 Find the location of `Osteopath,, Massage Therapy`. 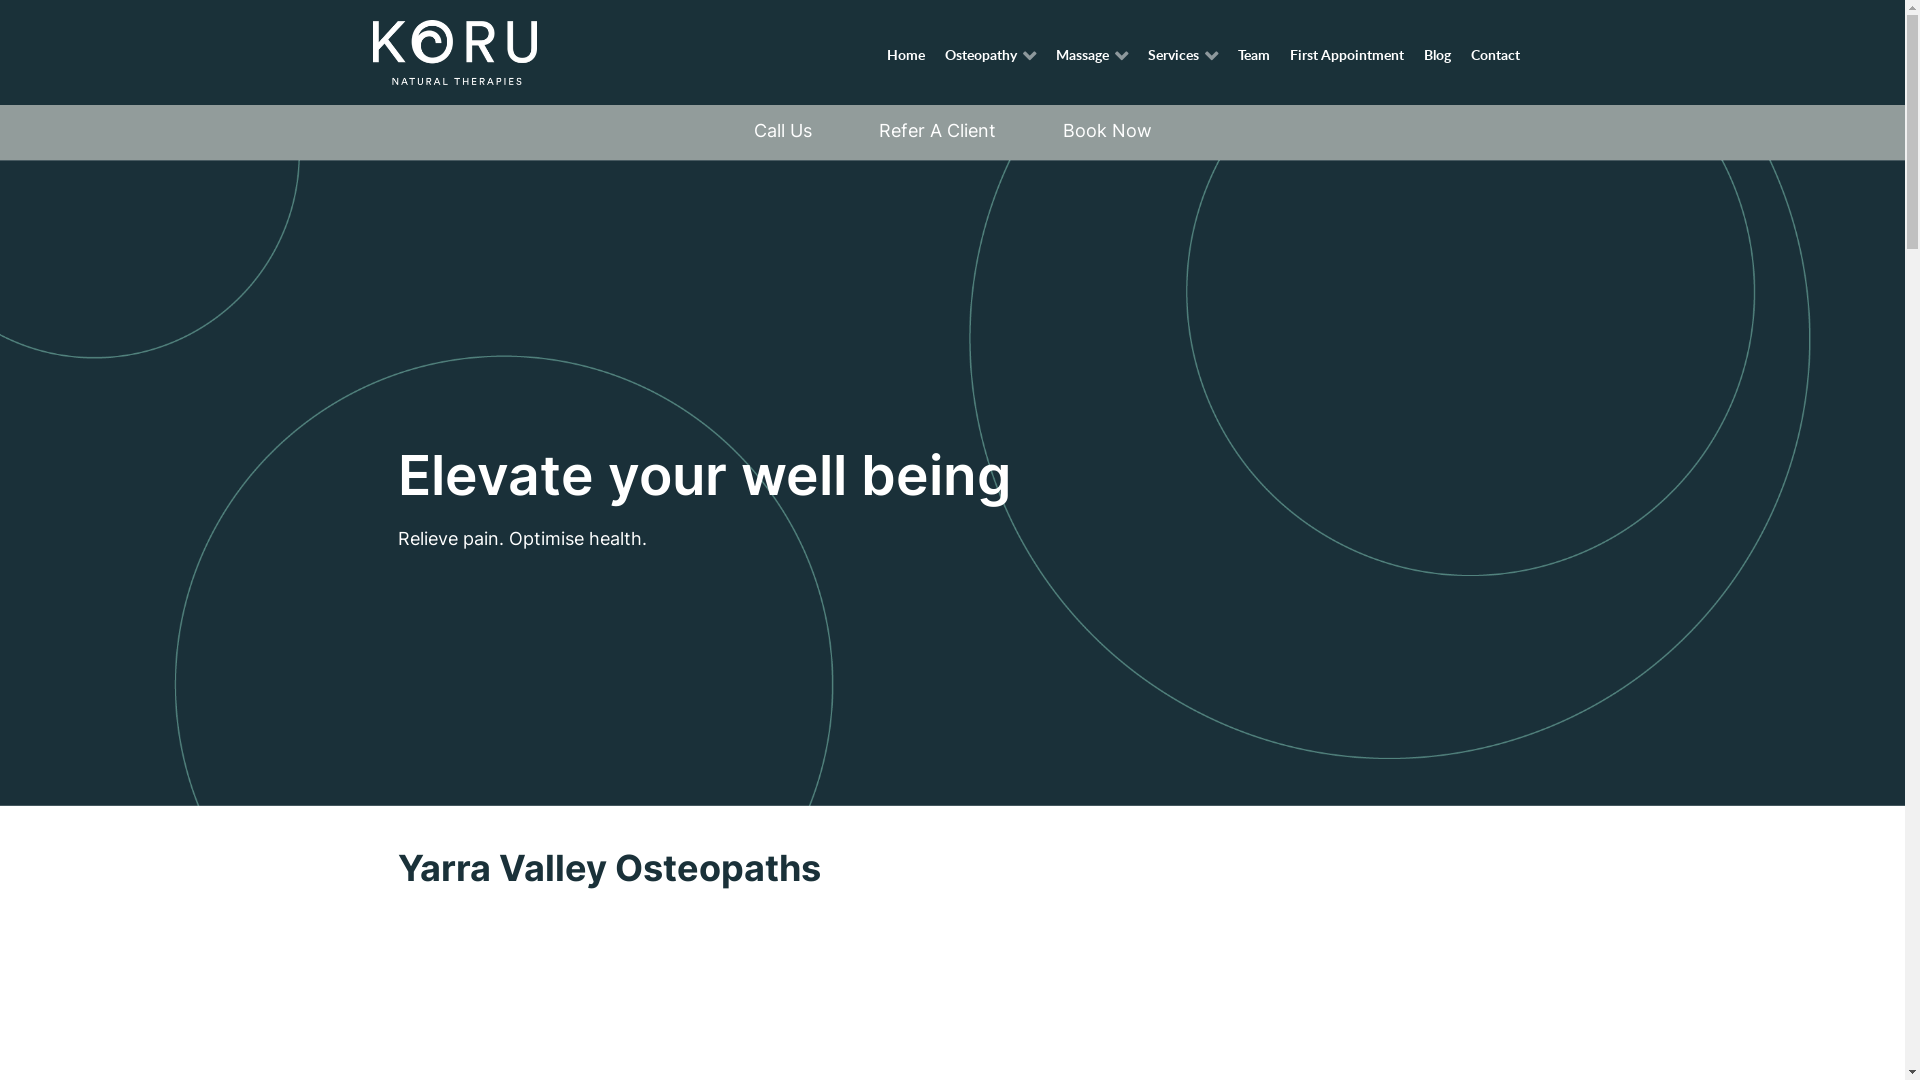

Osteopath,, Massage Therapy is located at coordinates (952, 483).